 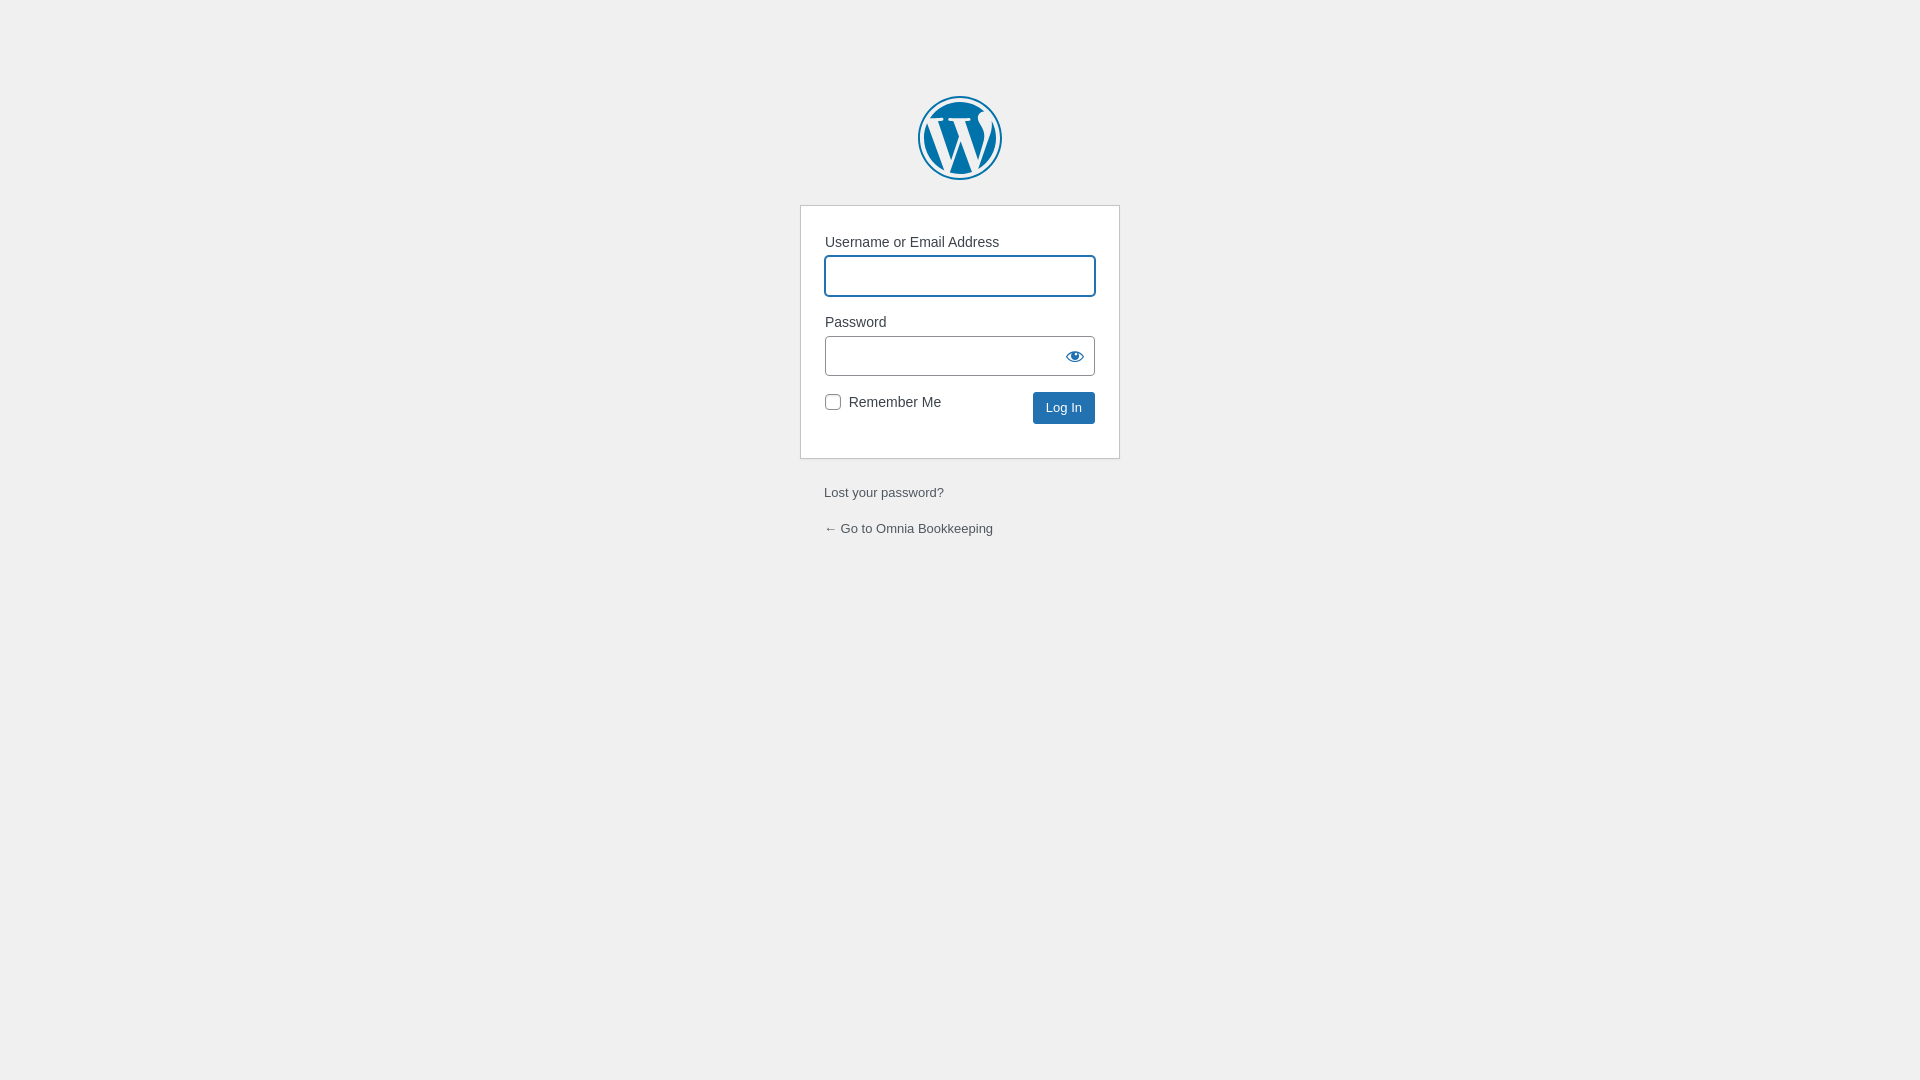 I want to click on Powered by WordPress, so click(x=960, y=138).